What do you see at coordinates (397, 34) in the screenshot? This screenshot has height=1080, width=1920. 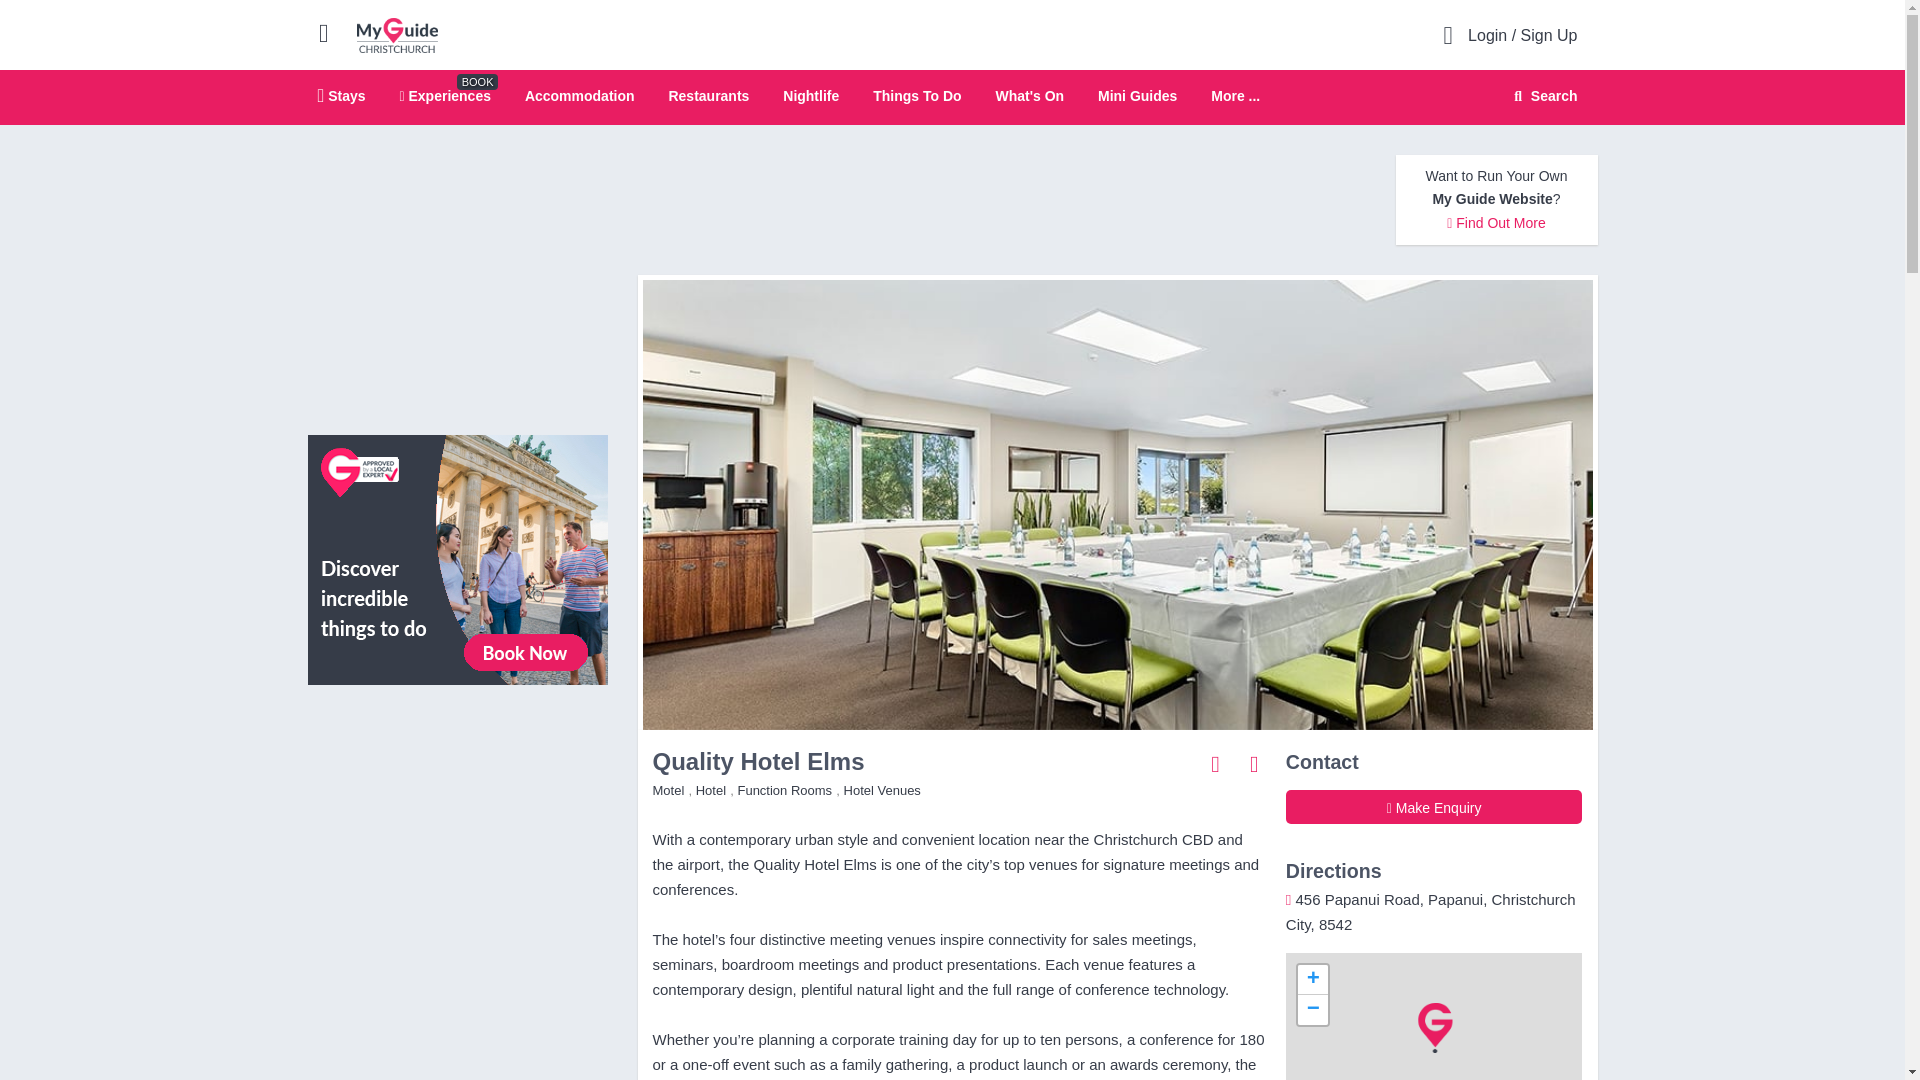 I see `My Guide Christchurch` at bounding box center [397, 34].